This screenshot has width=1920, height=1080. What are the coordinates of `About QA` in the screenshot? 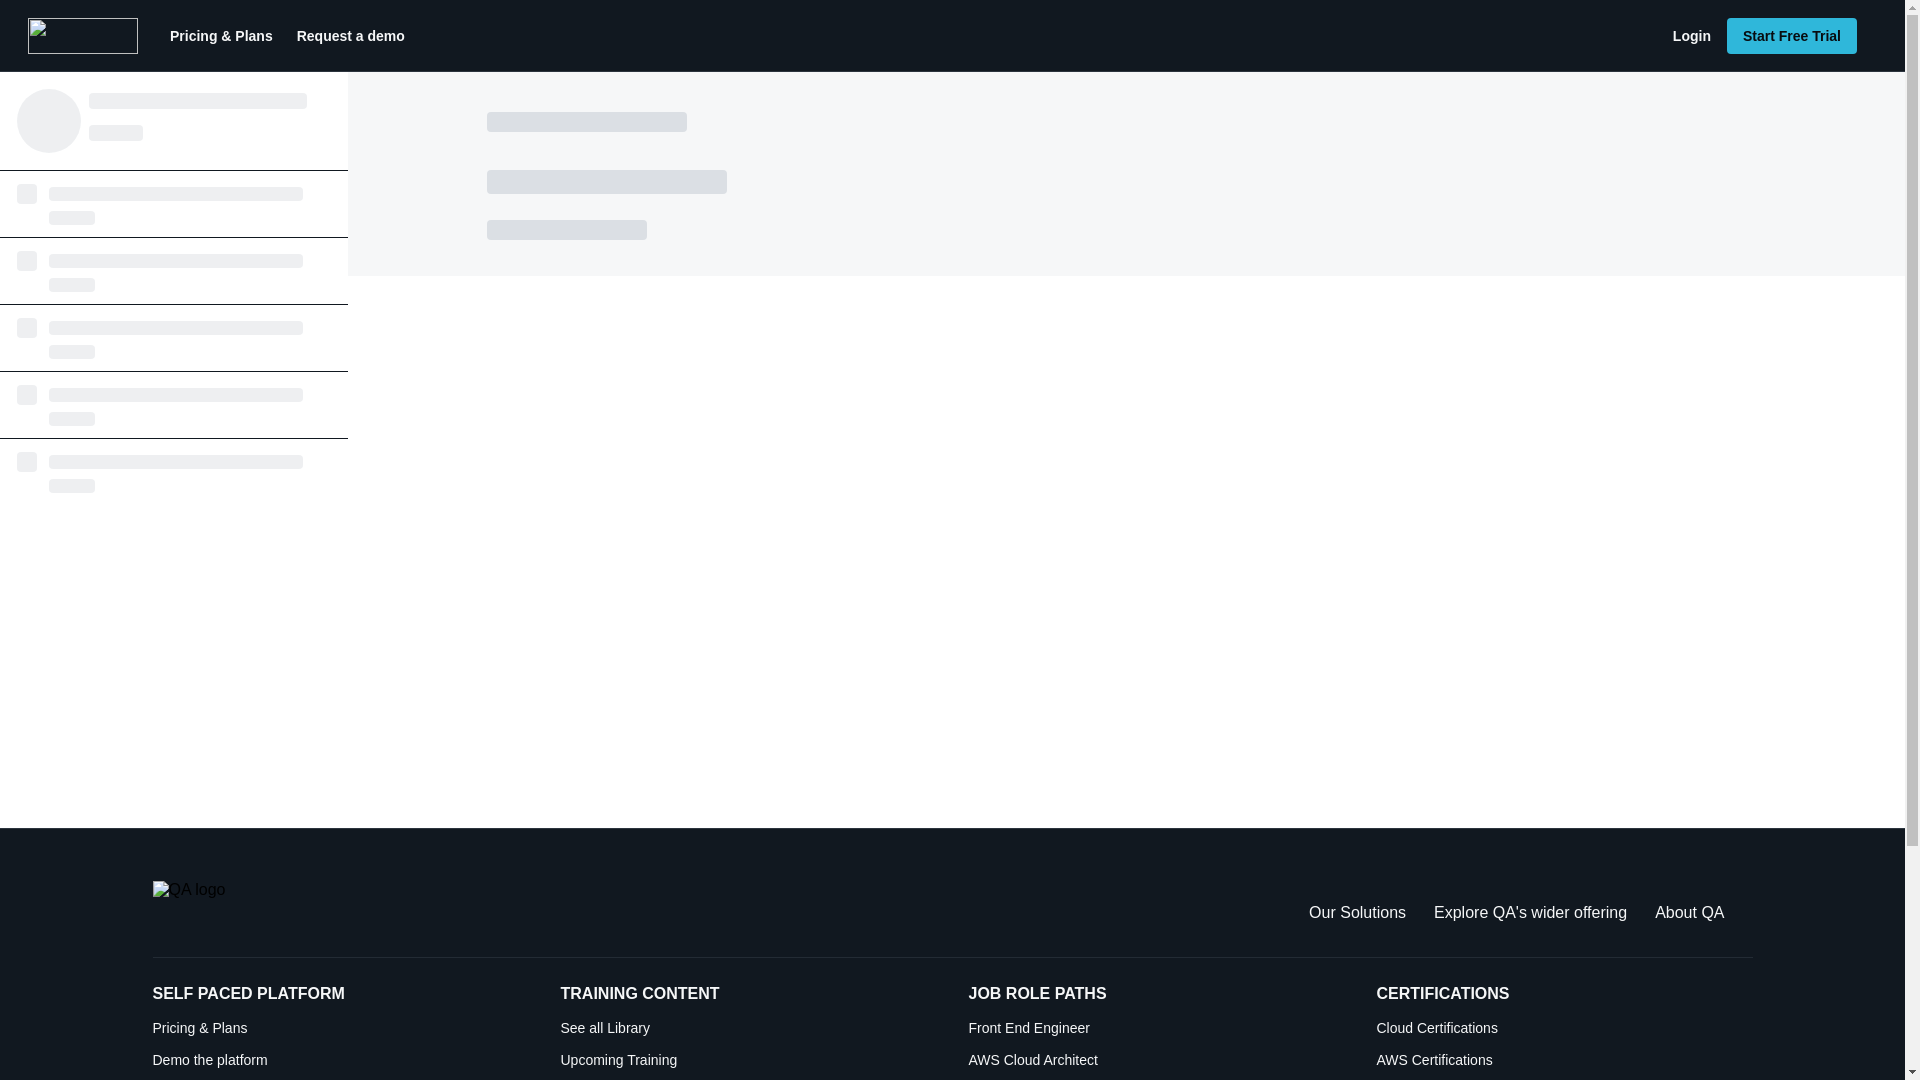 It's located at (1690, 912).